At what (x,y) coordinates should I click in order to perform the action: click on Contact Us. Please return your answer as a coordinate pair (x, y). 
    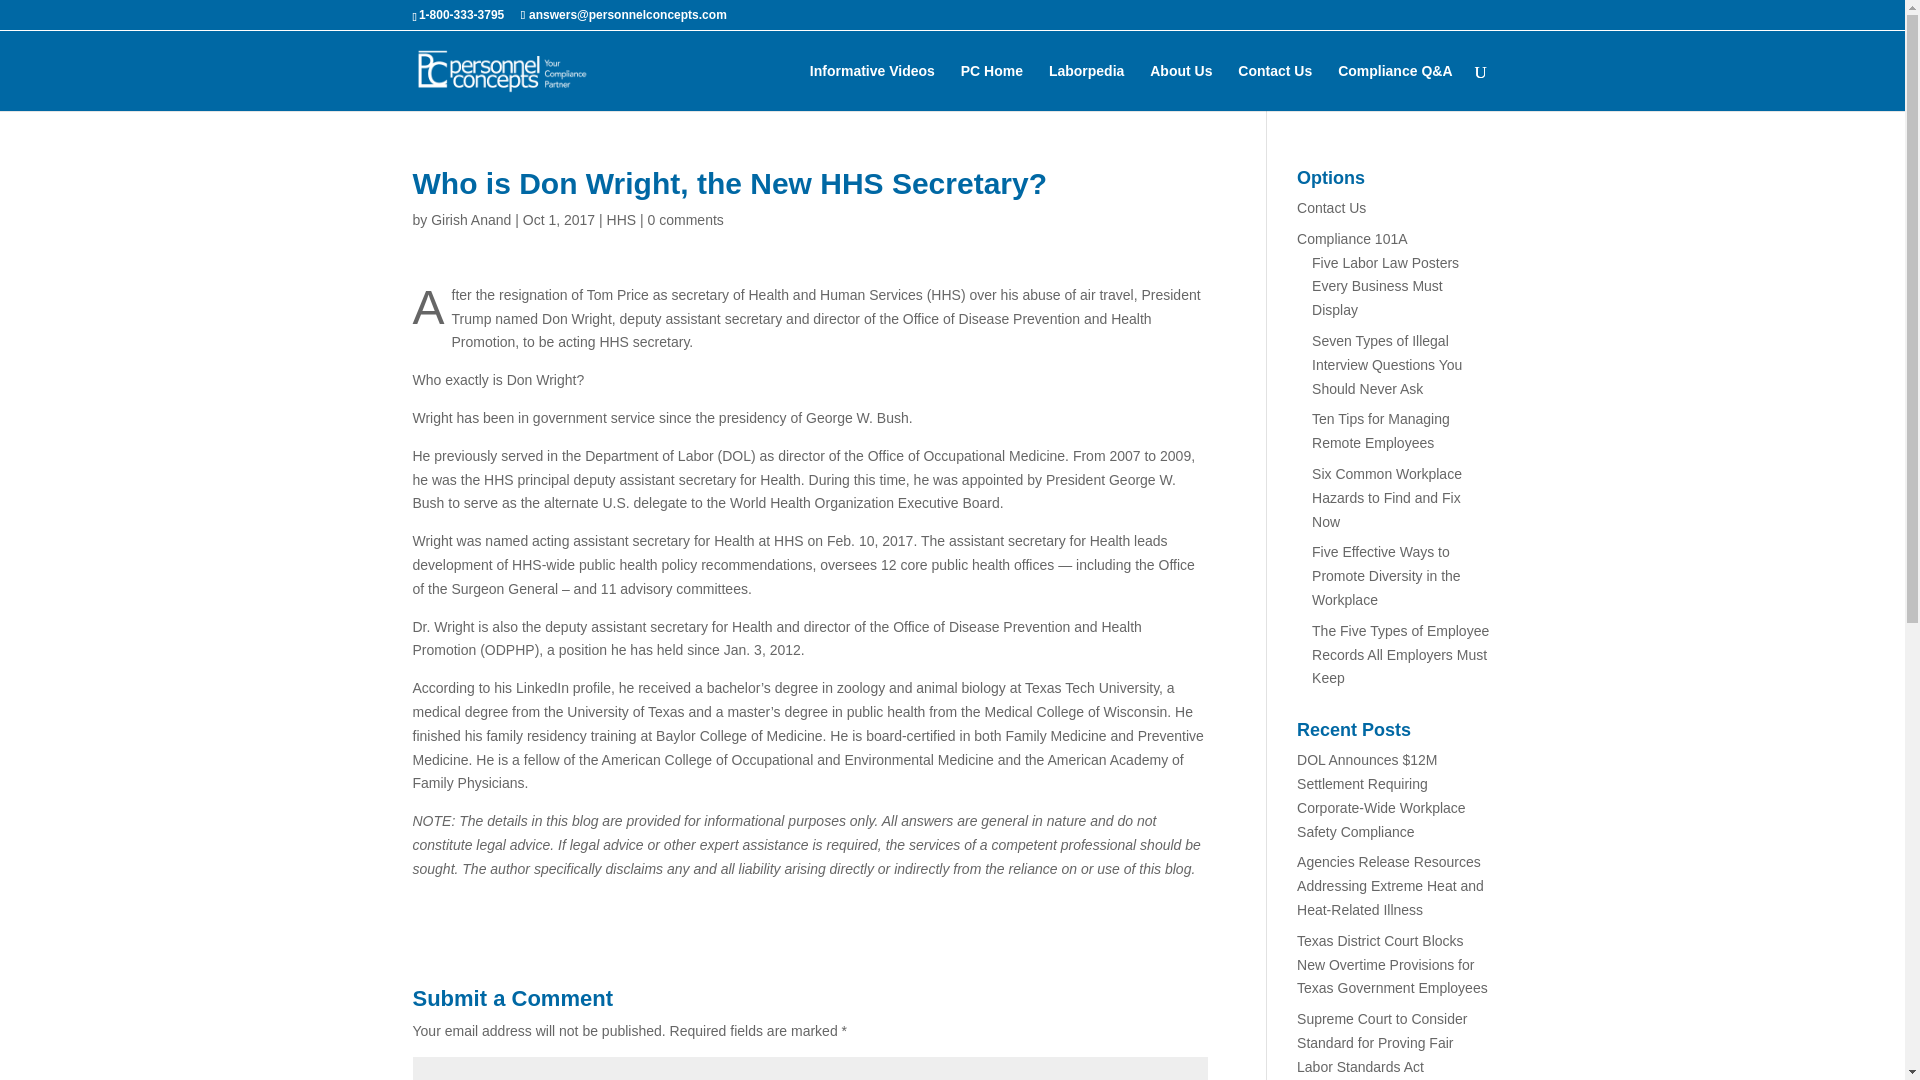
    Looking at the image, I should click on (1274, 87).